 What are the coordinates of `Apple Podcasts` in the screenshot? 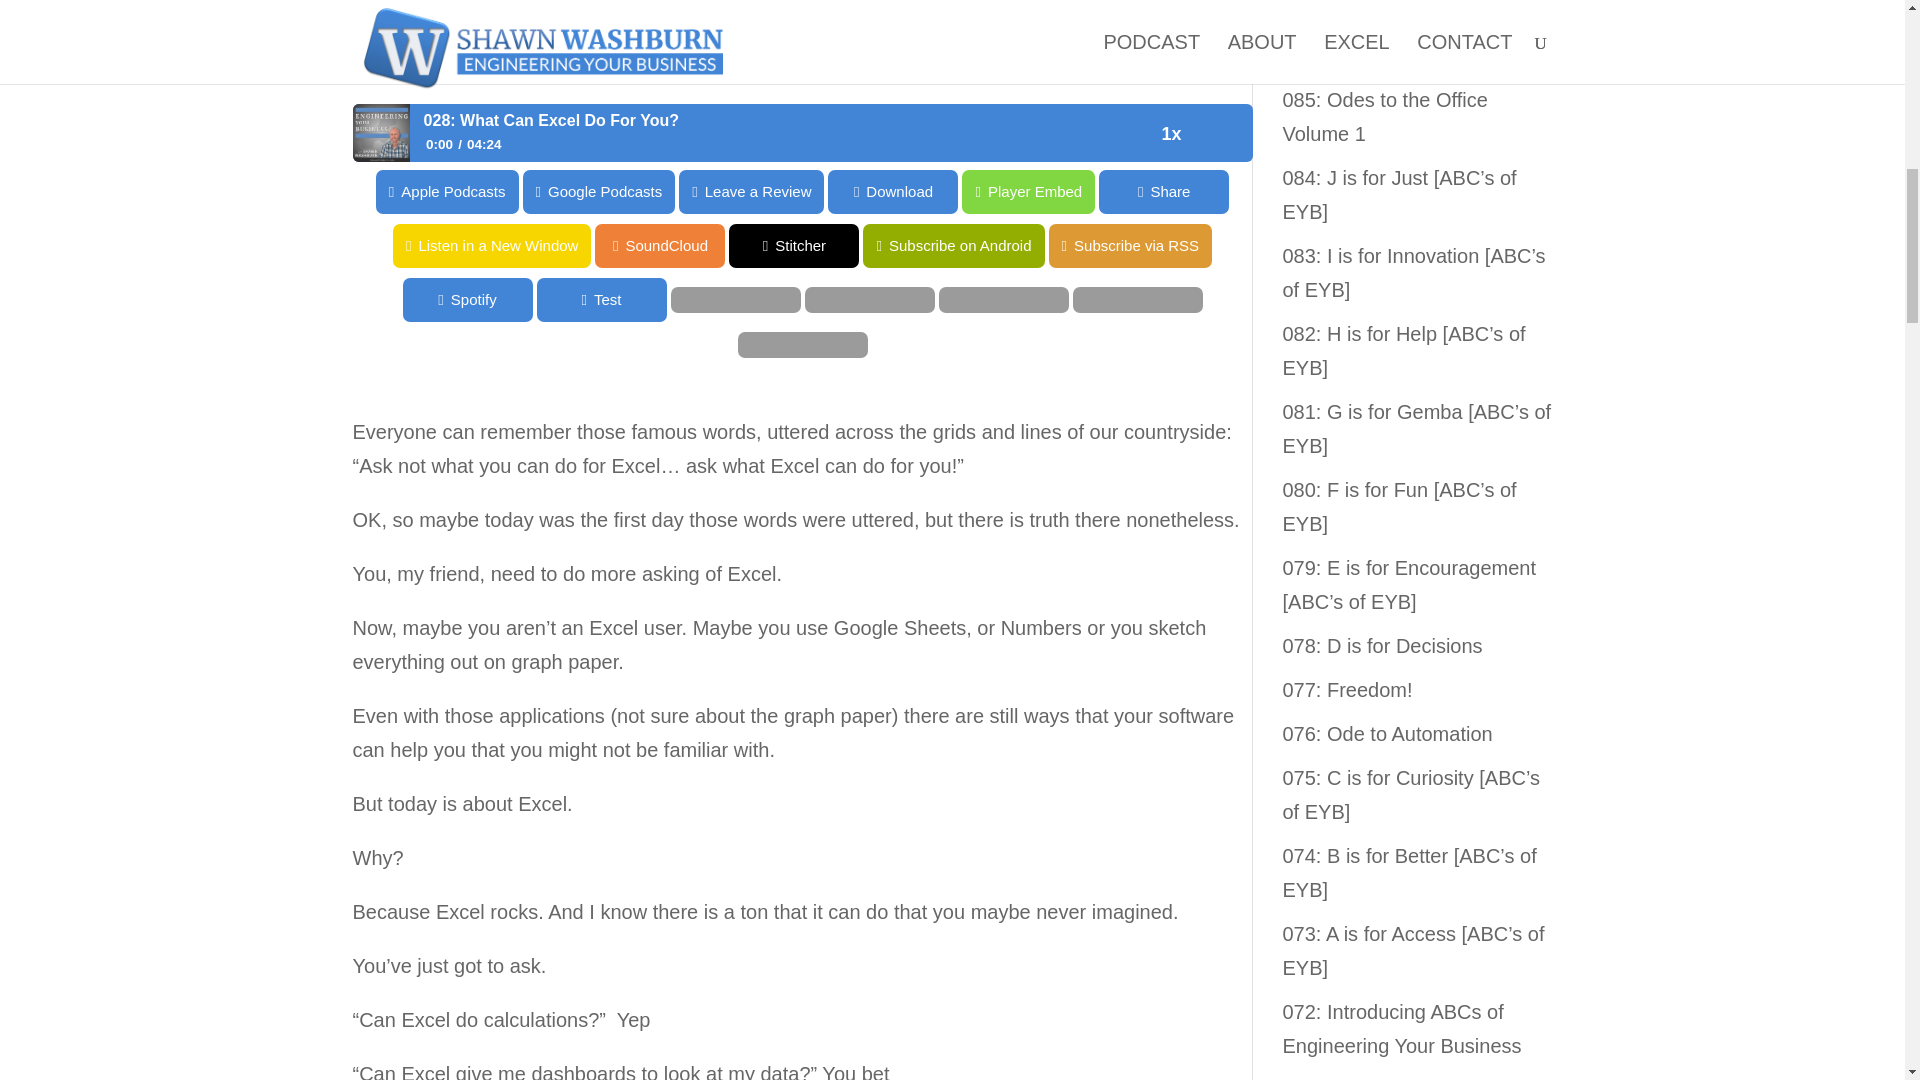 It's located at (582, 191).